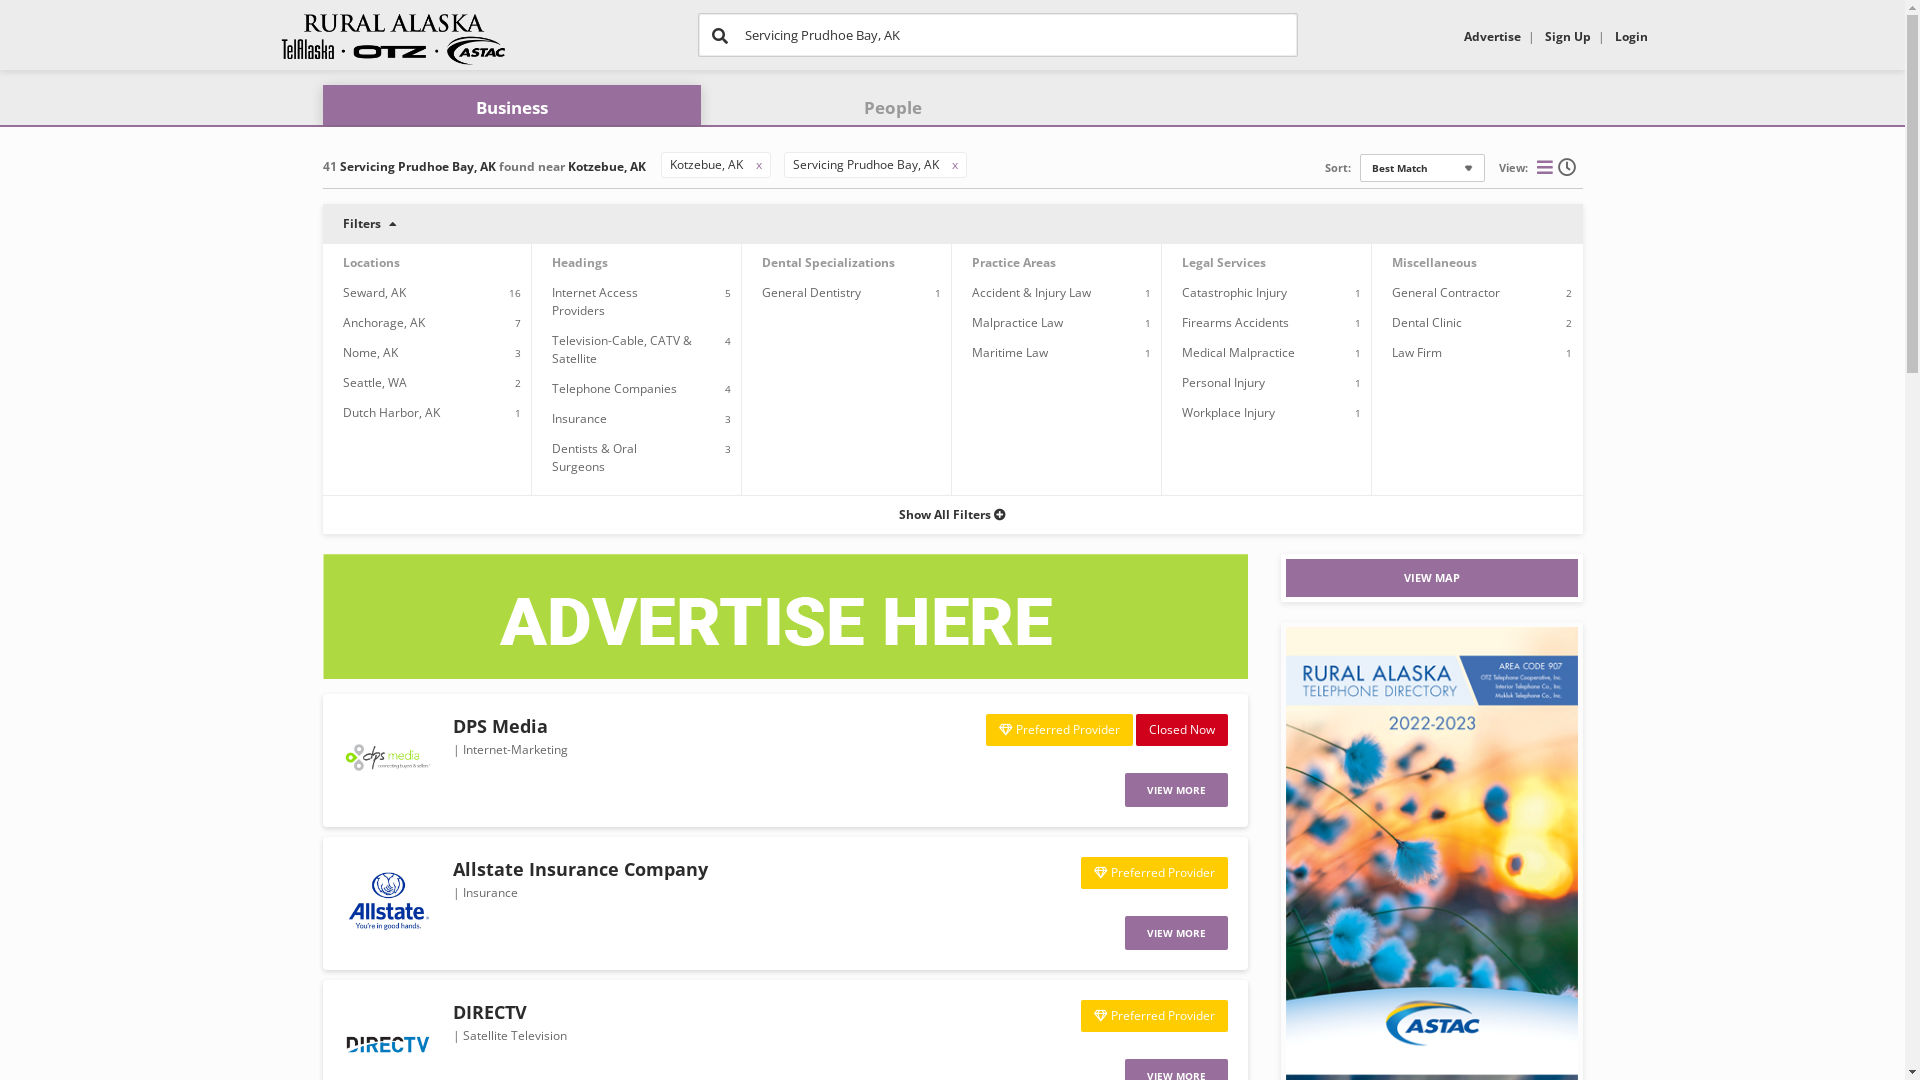 This screenshot has width=1920, height=1080. I want to click on Show Open, so click(1569, 166).